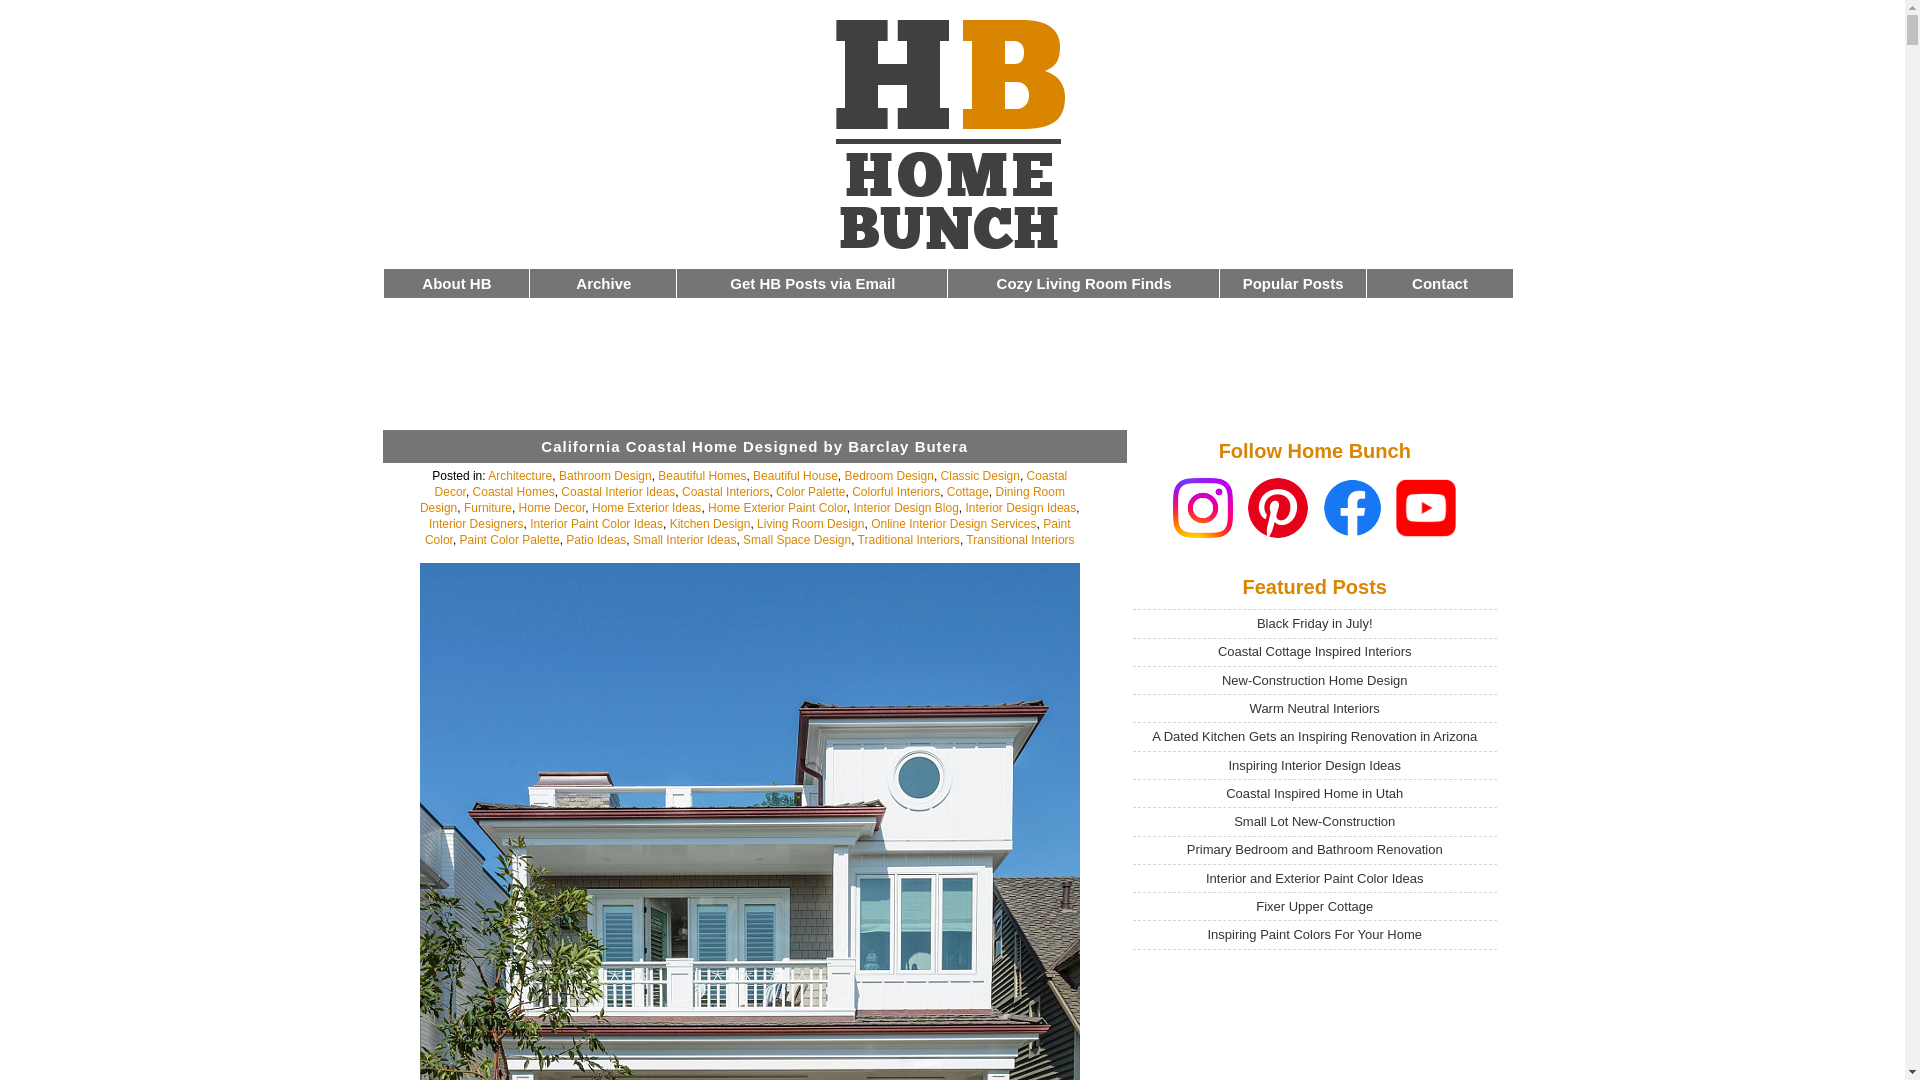 The height and width of the screenshot is (1080, 1920). Describe the element at coordinates (552, 508) in the screenshot. I see `Home Decor` at that location.